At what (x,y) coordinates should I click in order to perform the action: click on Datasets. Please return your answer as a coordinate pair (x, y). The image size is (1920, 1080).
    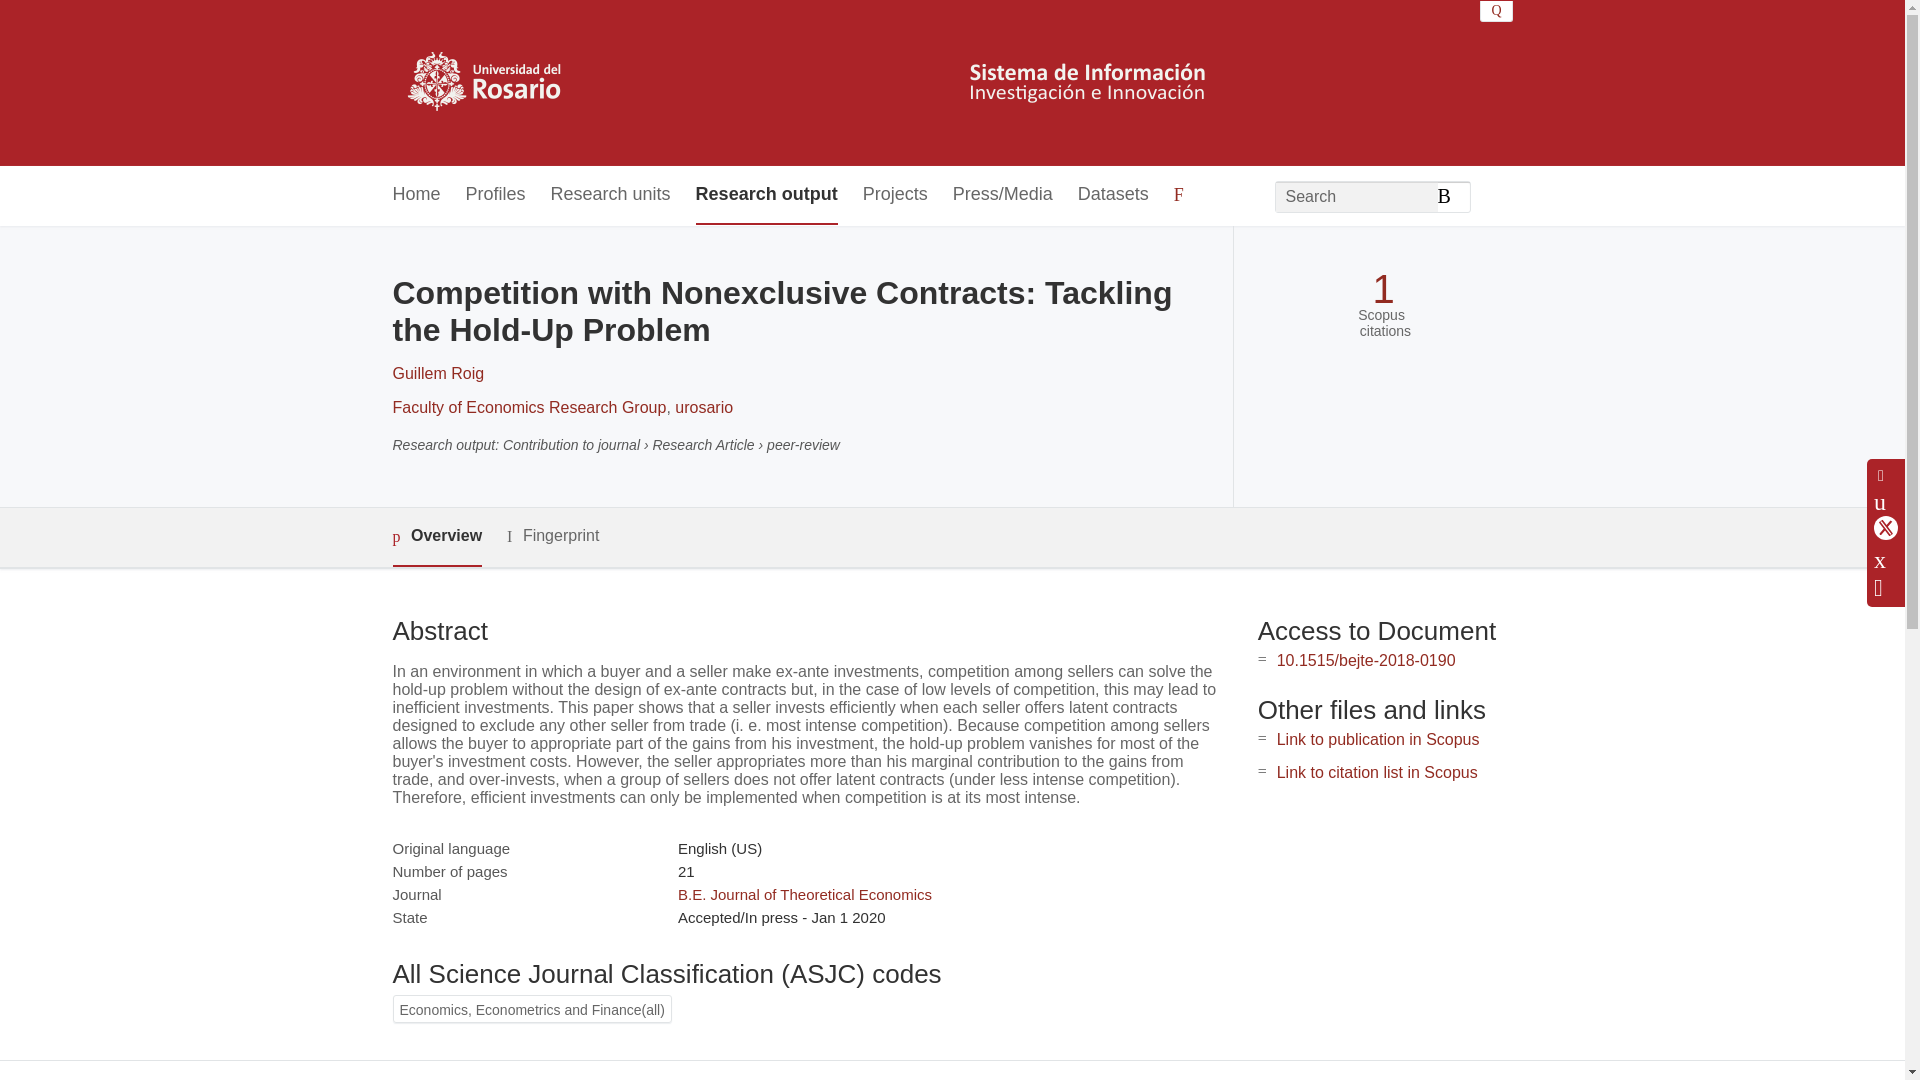
    Looking at the image, I should click on (1112, 195).